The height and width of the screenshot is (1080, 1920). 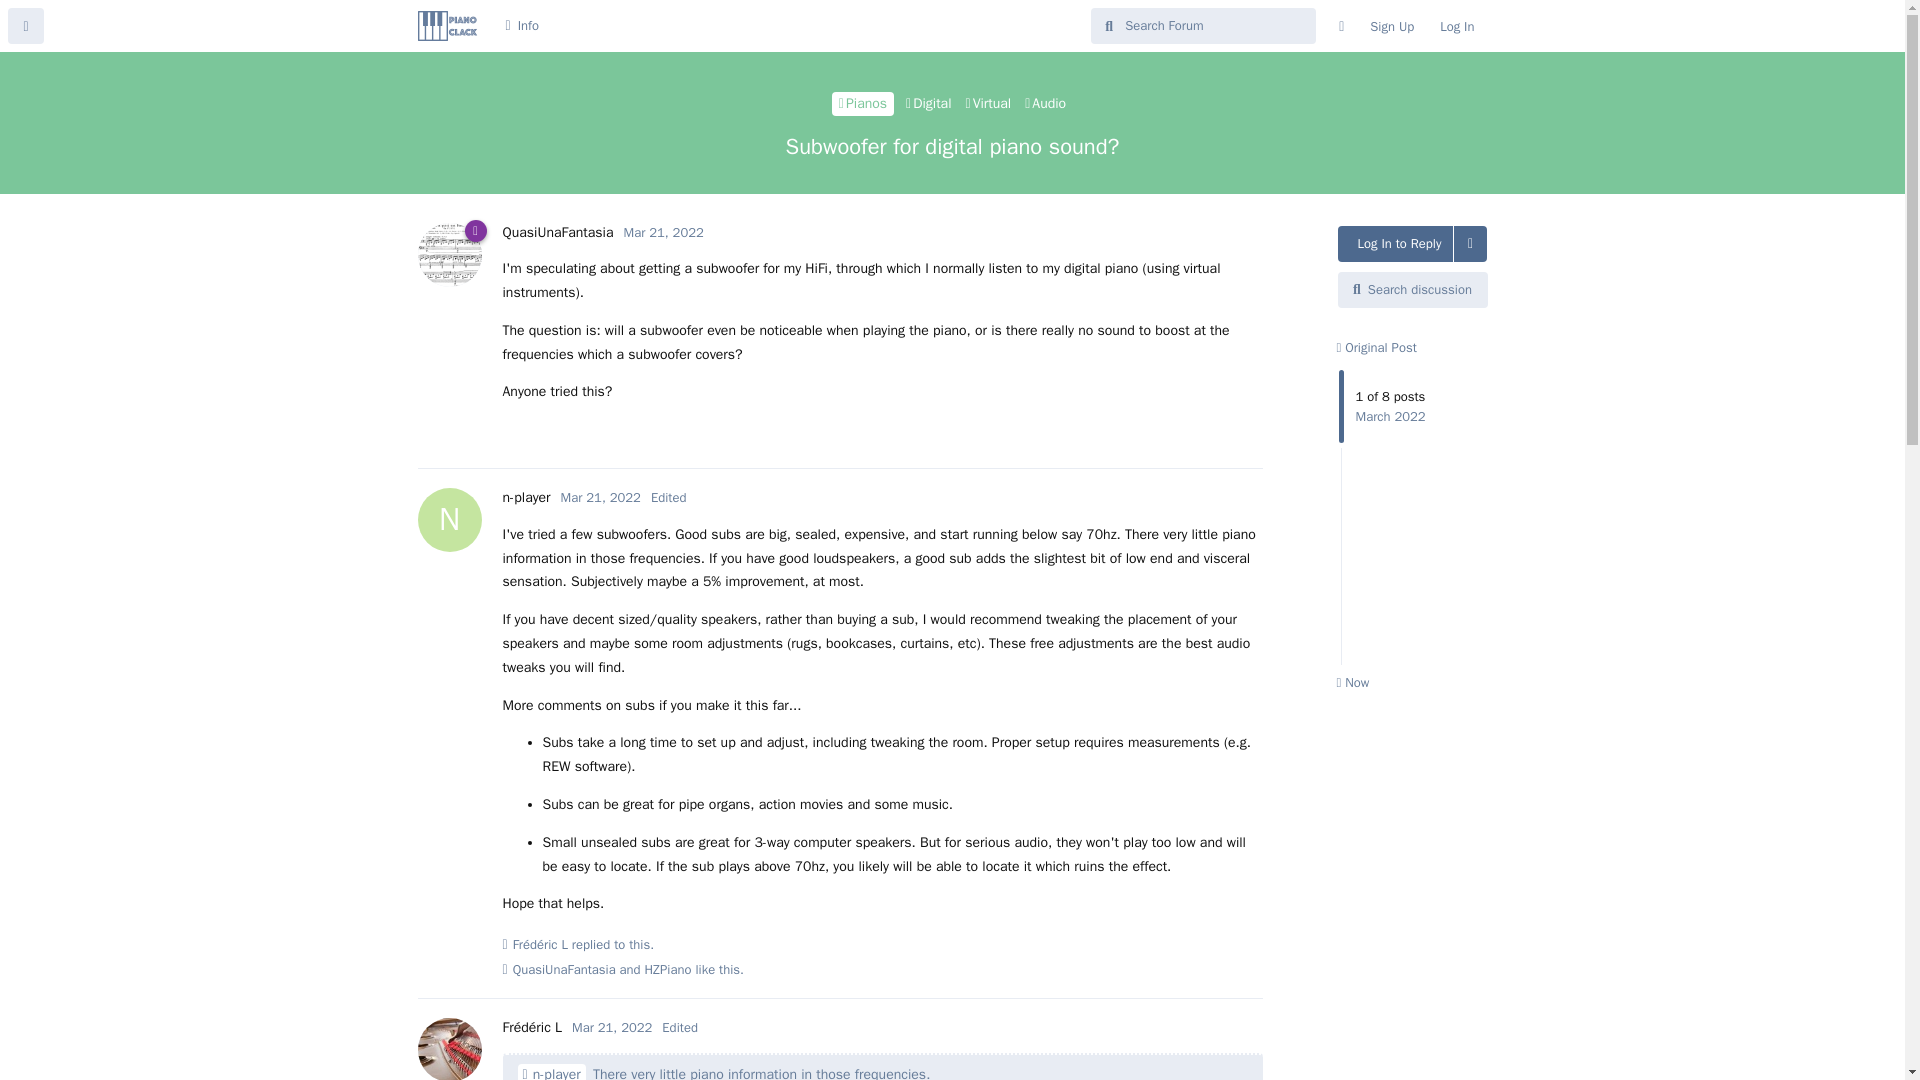 I want to click on Search discussion, so click(x=1413, y=290).